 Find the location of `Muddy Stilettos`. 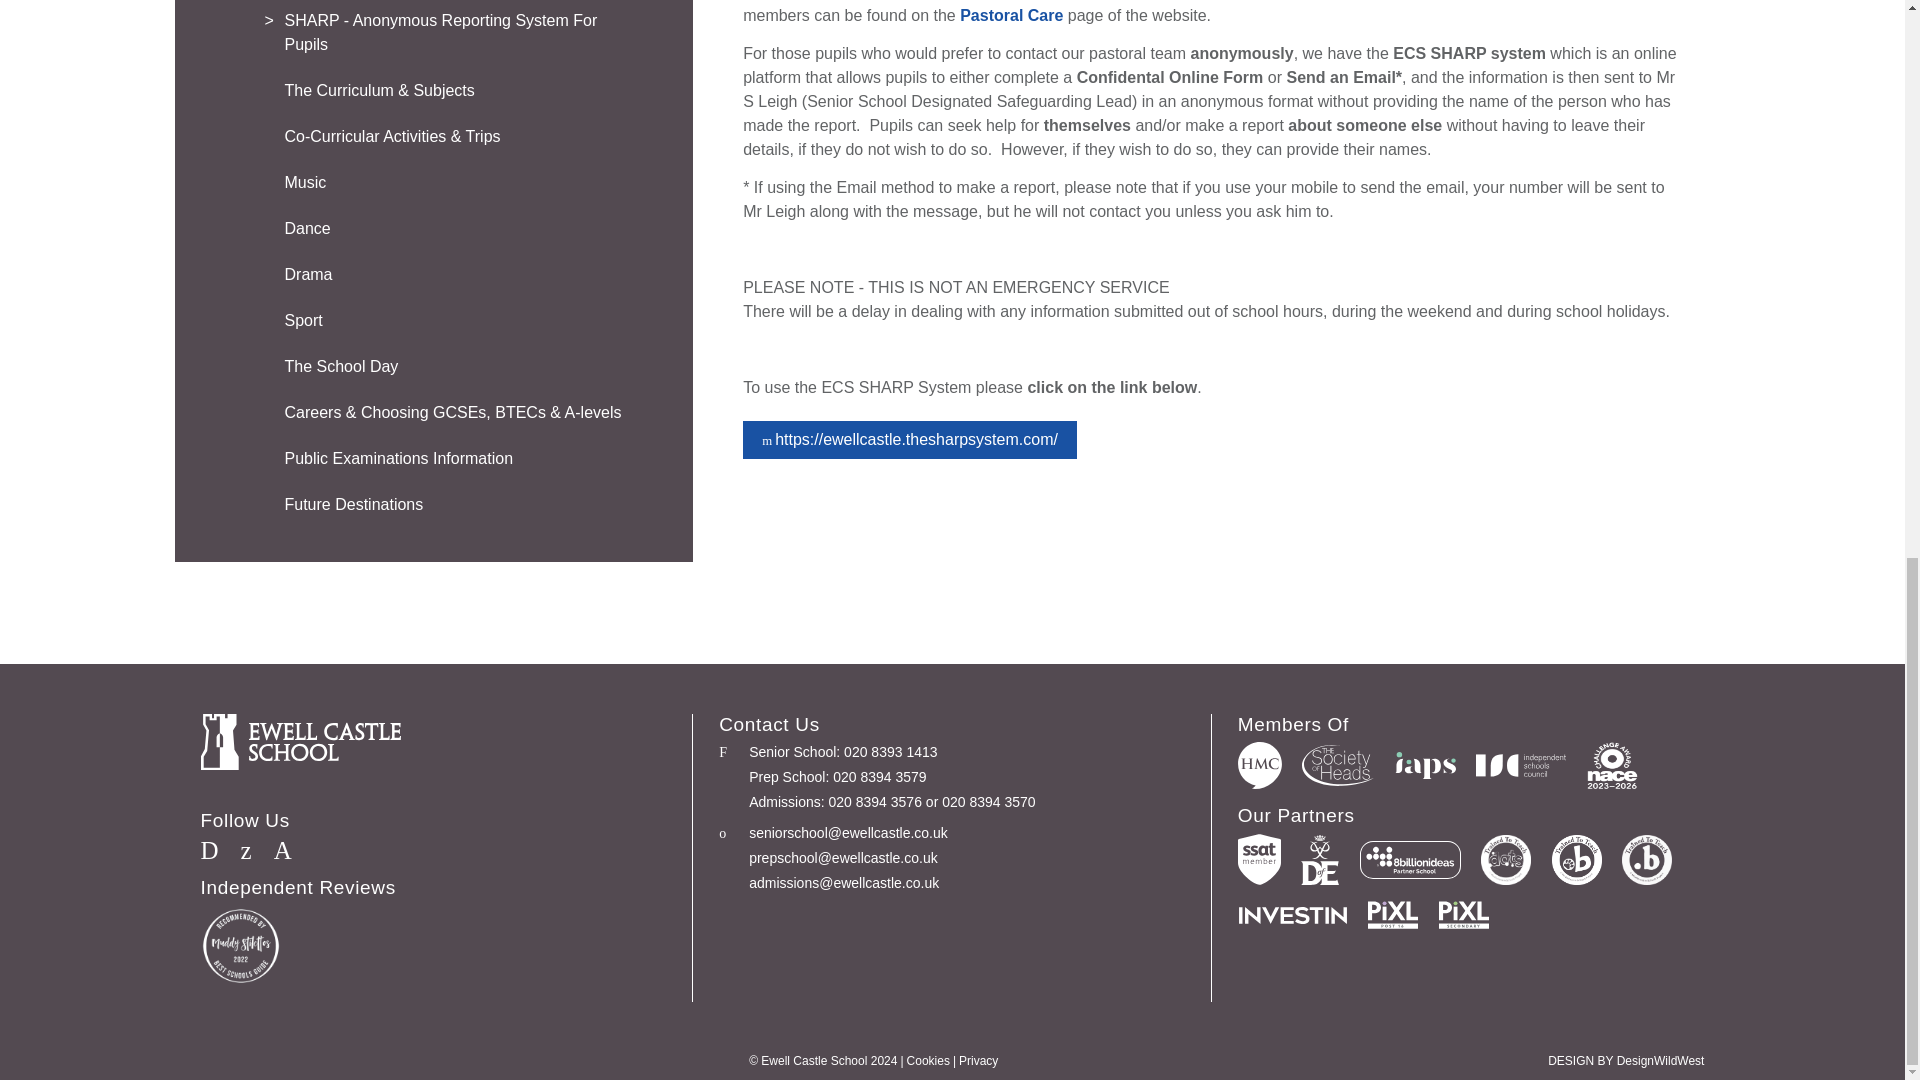

Muddy Stilettos is located at coordinates (240, 946).